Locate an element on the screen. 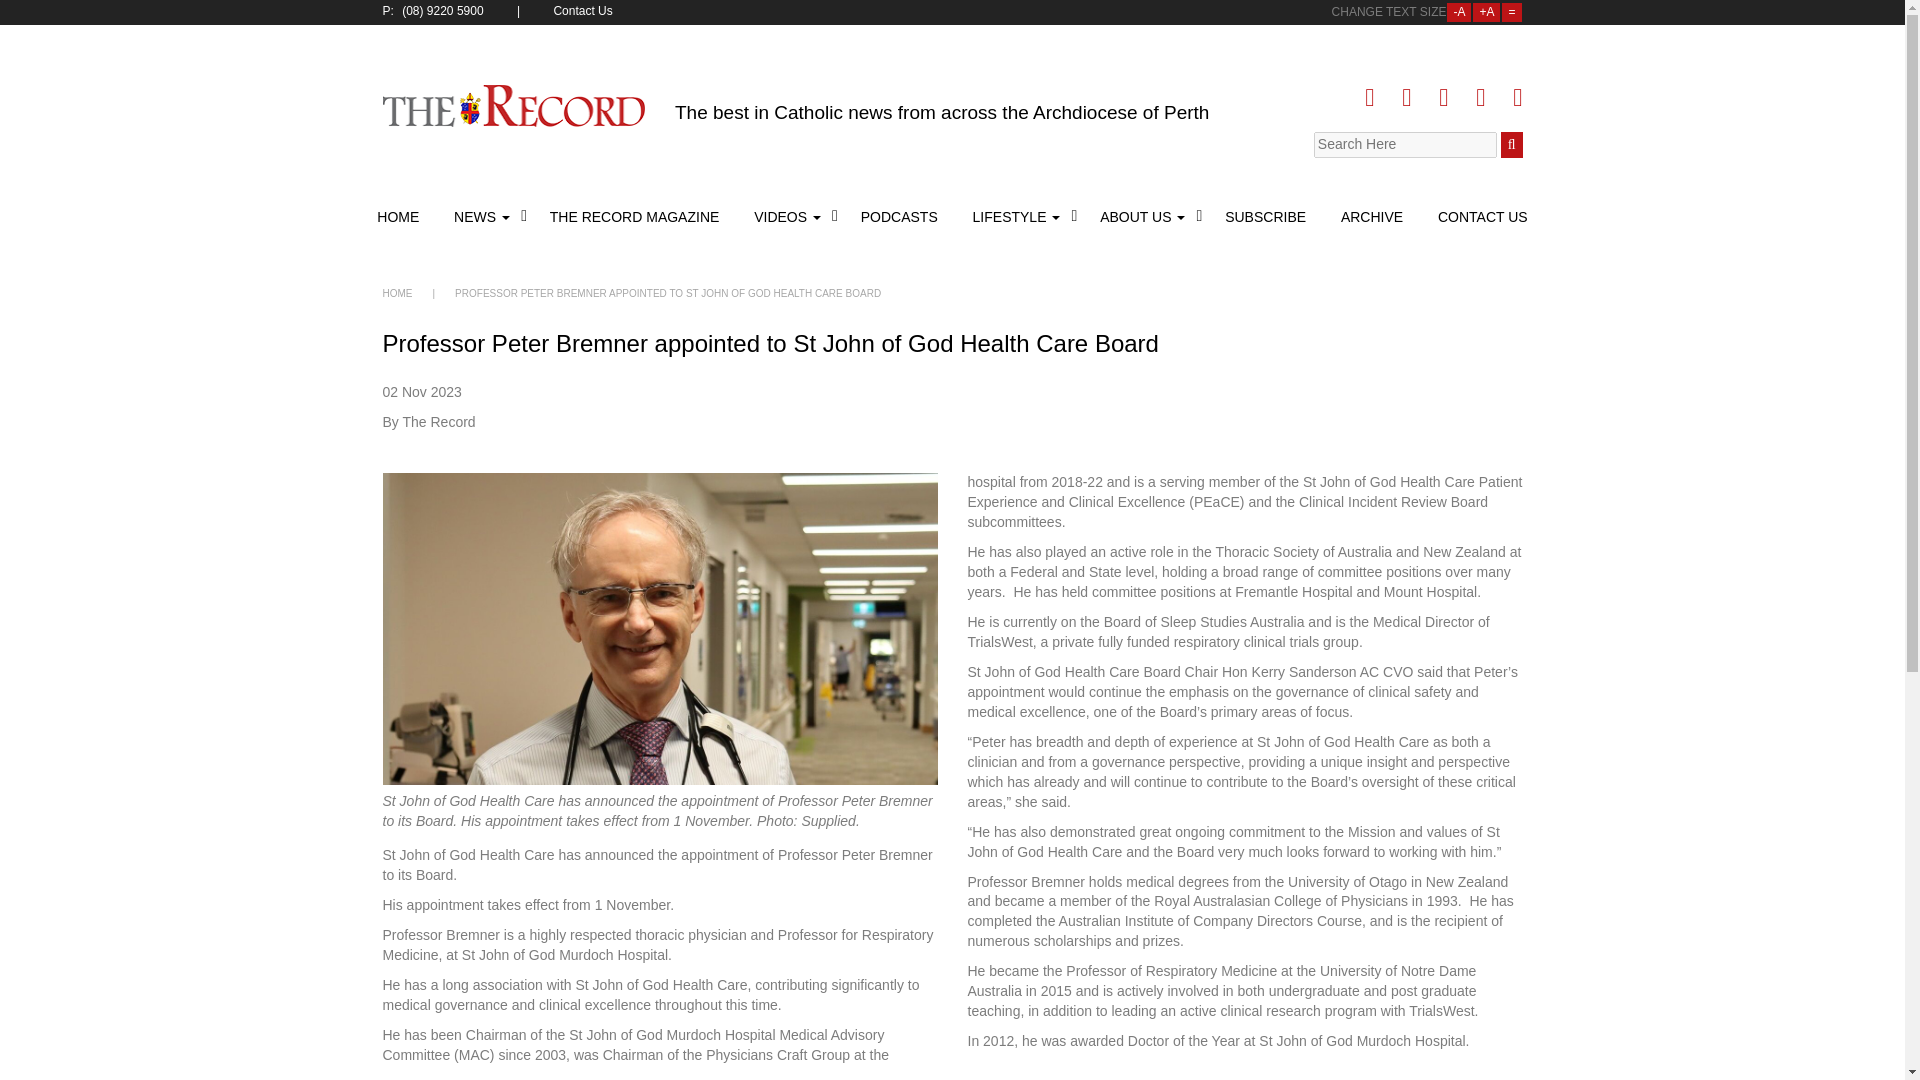 This screenshot has width=1920, height=1080. PODCASTS is located at coordinates (899, 216).